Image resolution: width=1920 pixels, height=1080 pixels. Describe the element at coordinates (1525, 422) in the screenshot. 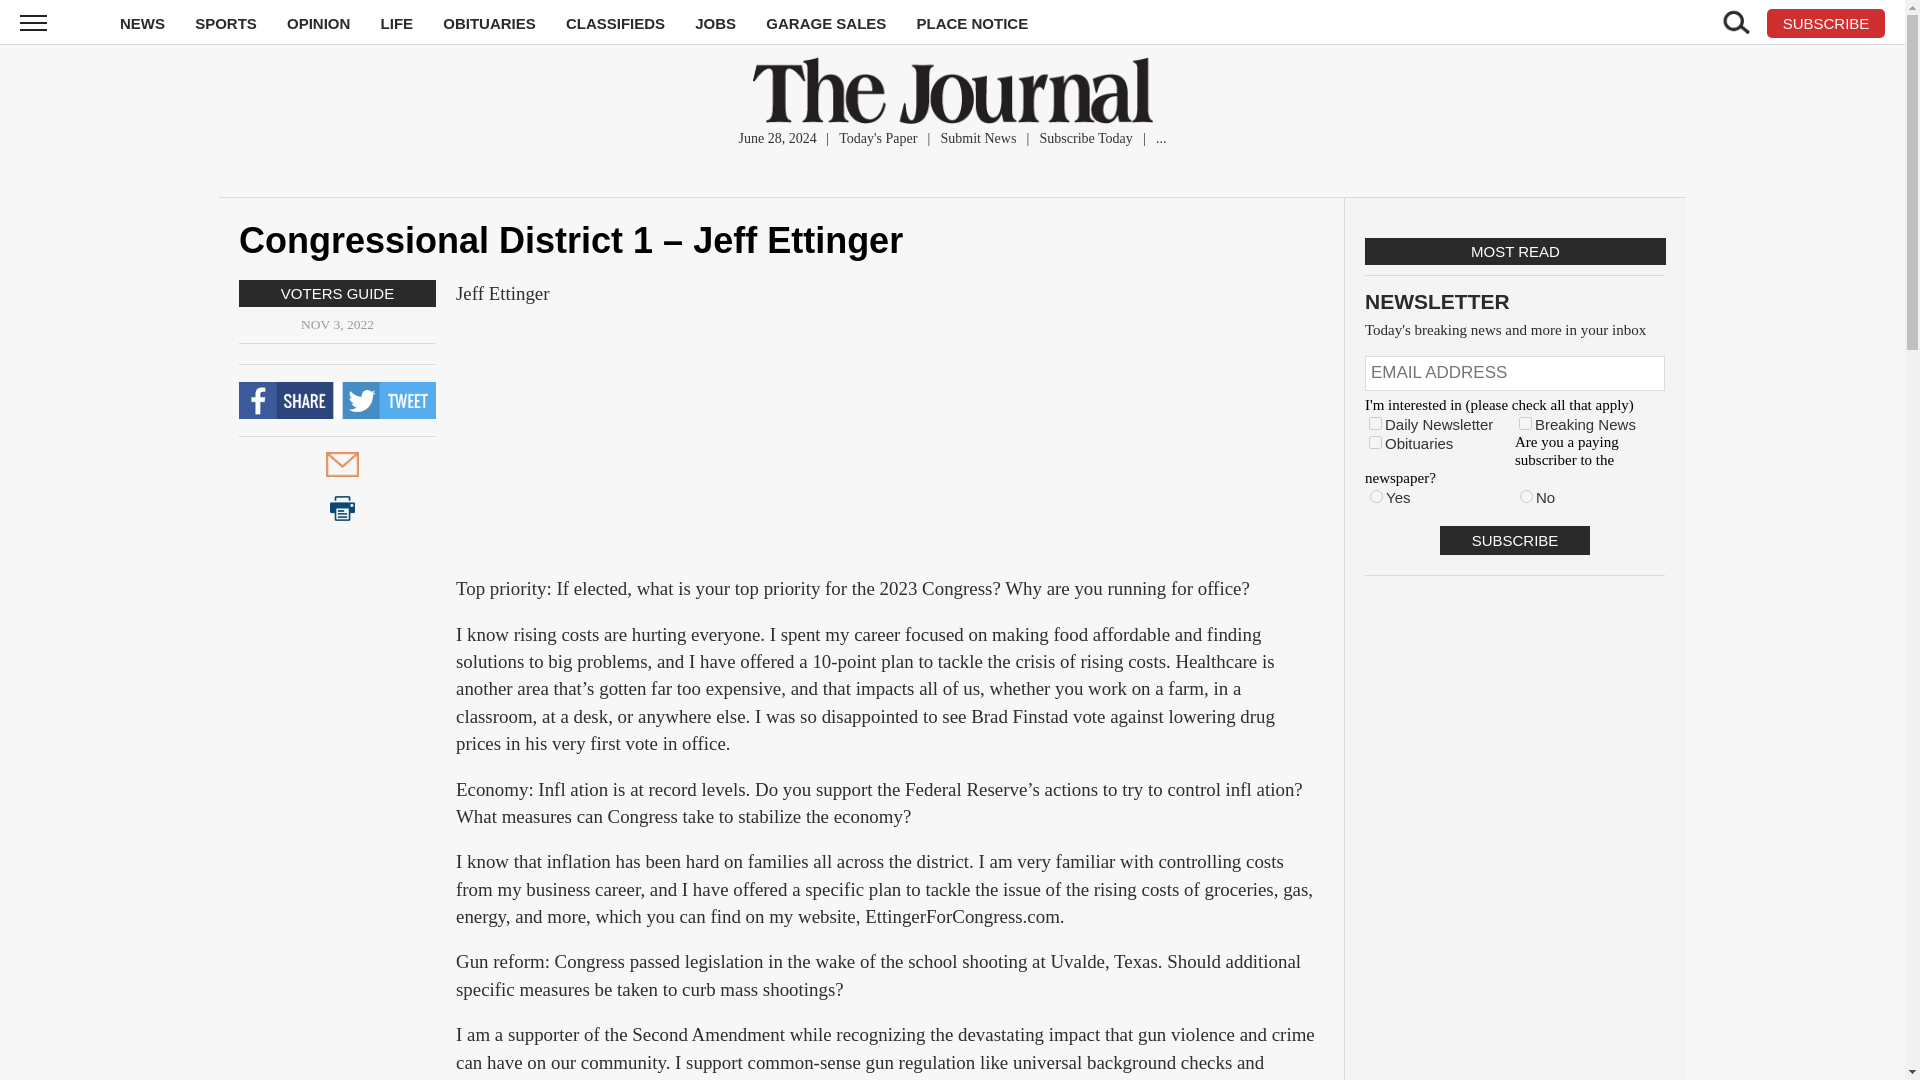

I see `2` at that location.